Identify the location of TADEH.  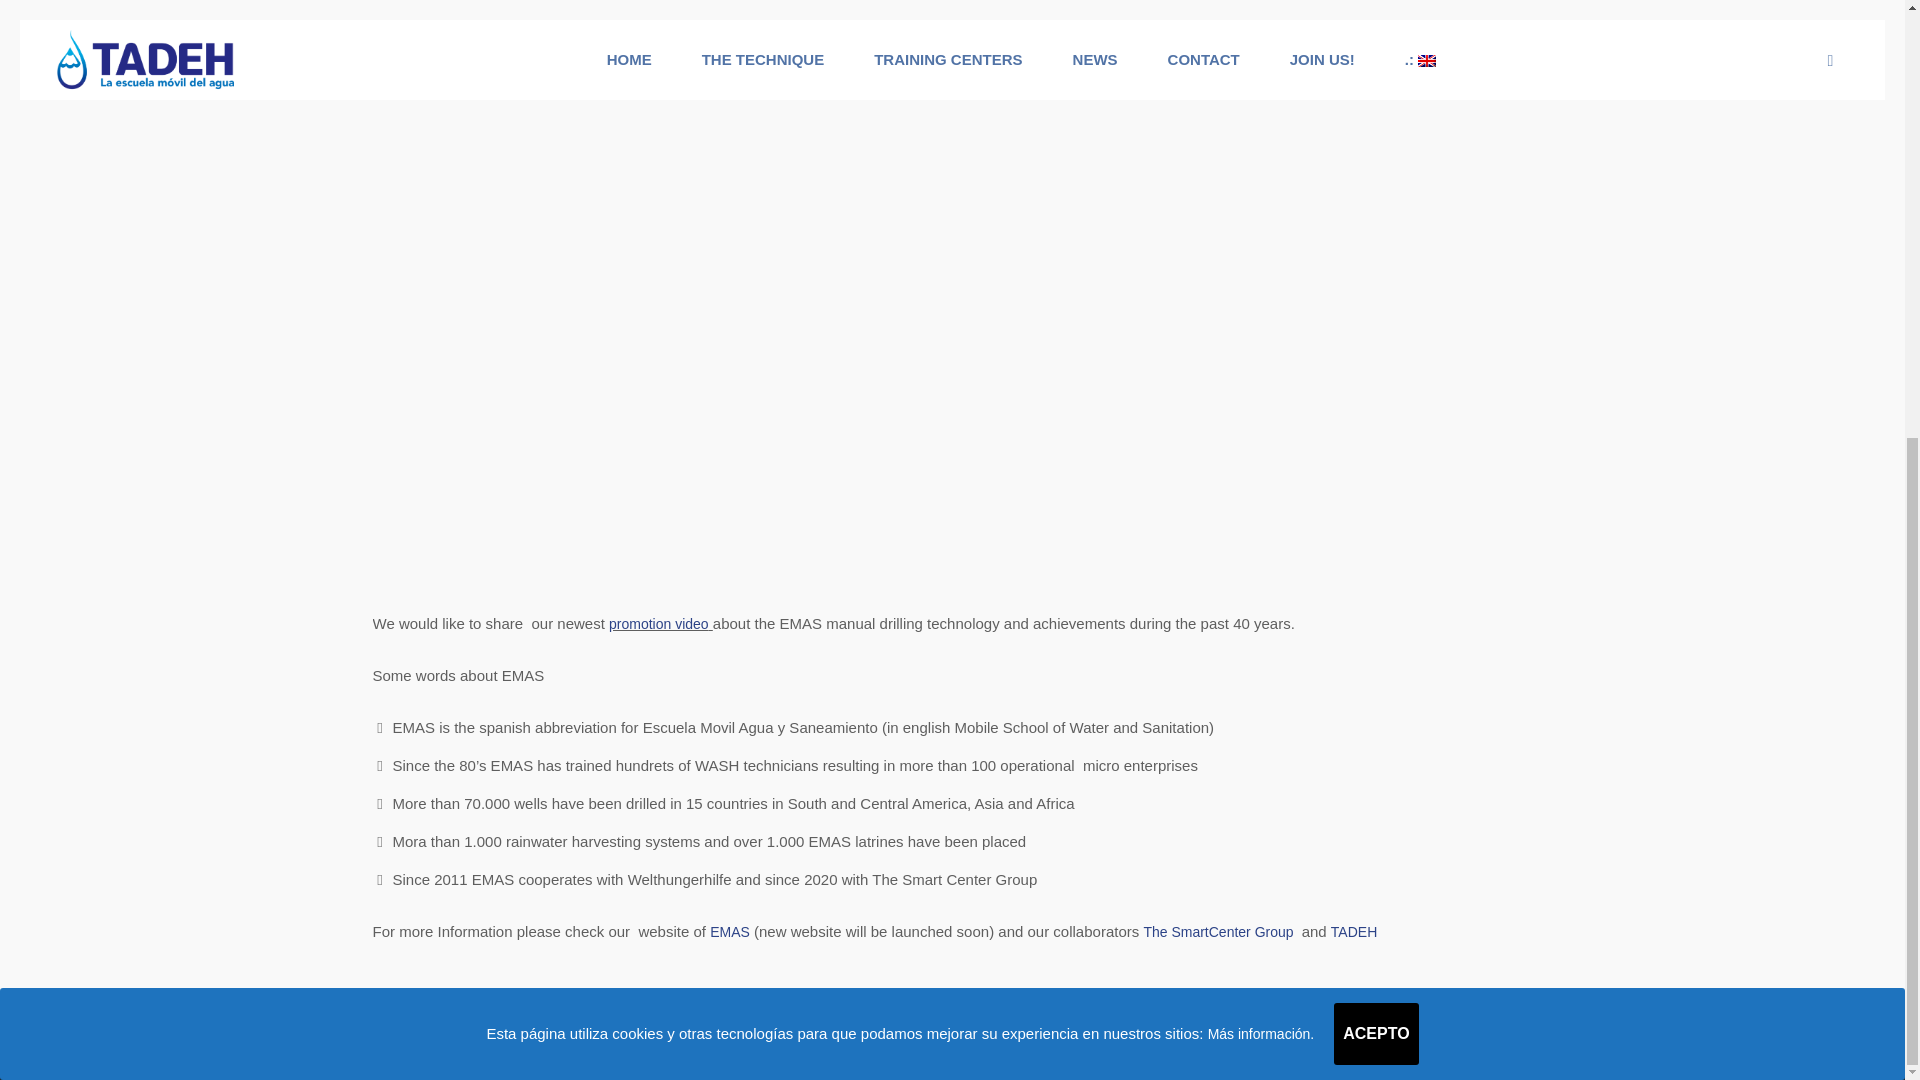
(1353, 932).